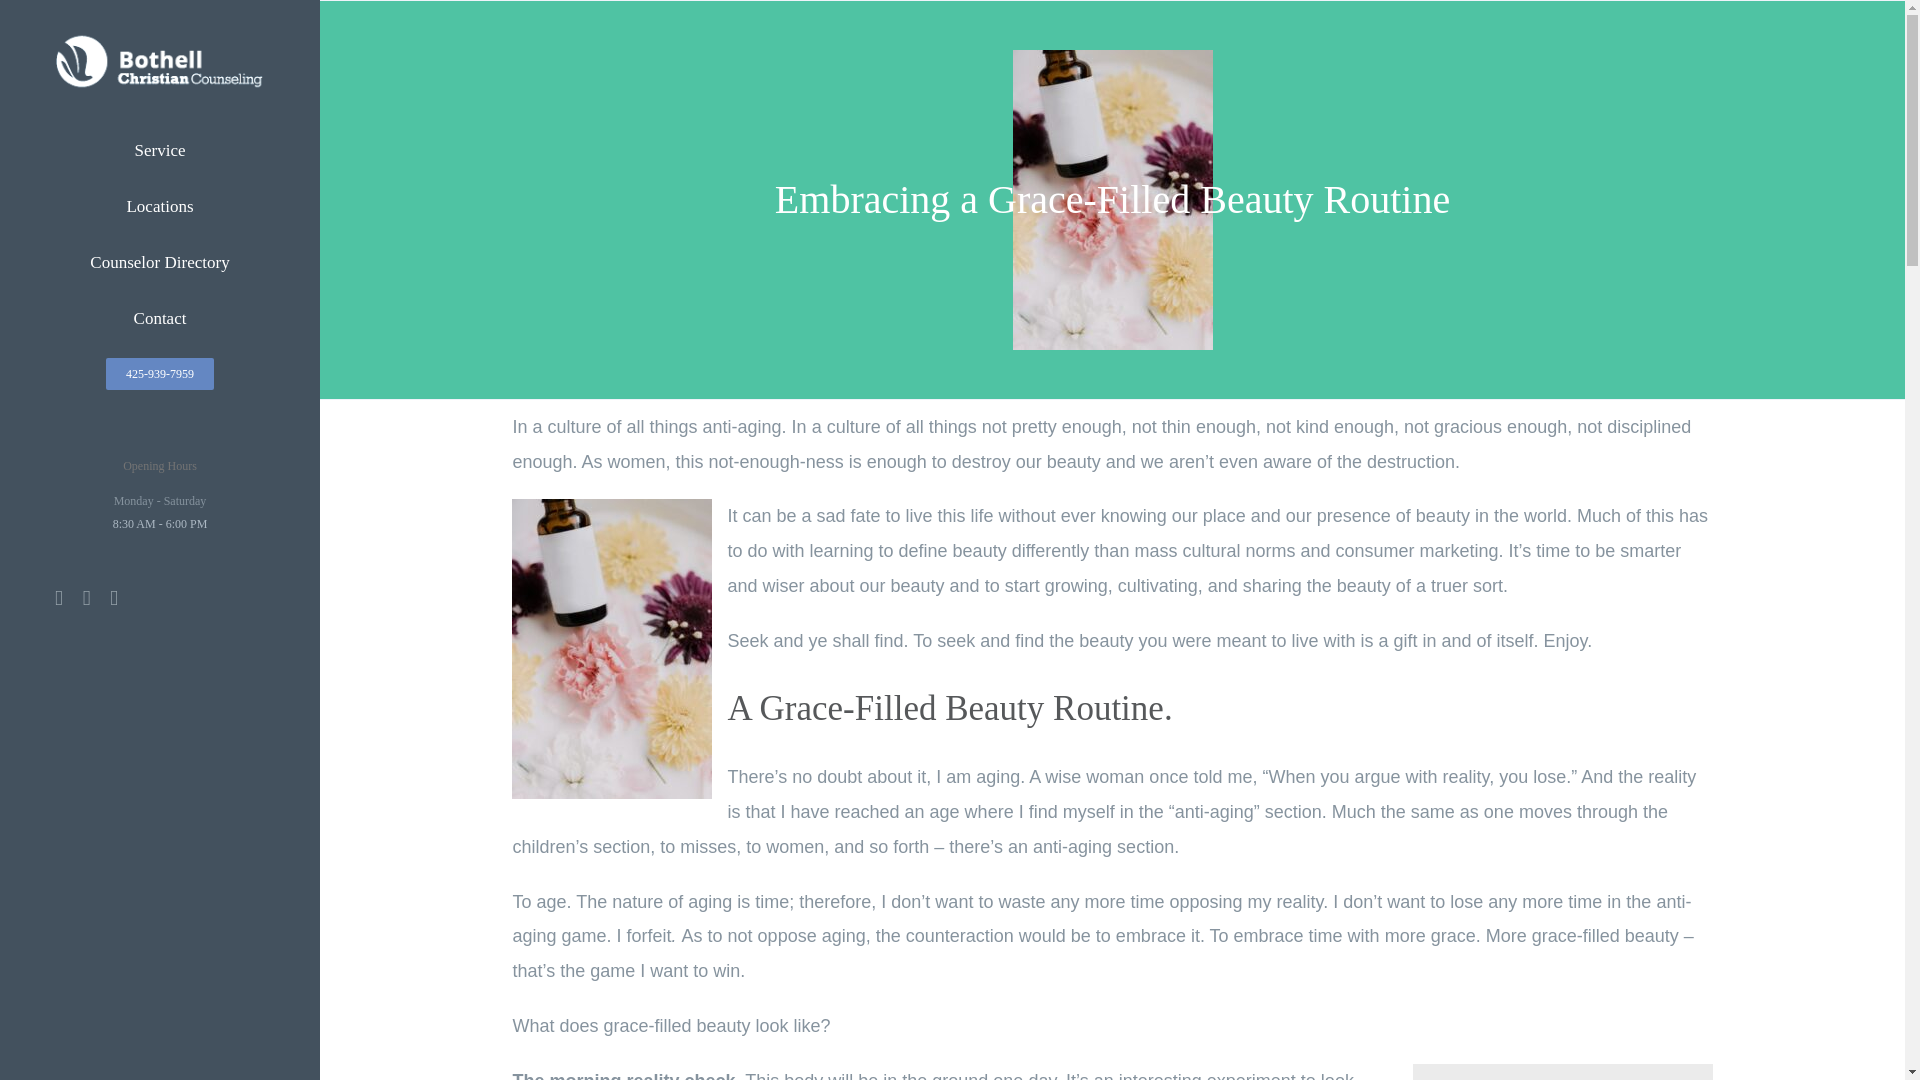 This screenshot has height=1080, width=1920. What do you see at coordinates (160, 318) in the screenshot?
I see `Contact` at bounding box center [160, 318].